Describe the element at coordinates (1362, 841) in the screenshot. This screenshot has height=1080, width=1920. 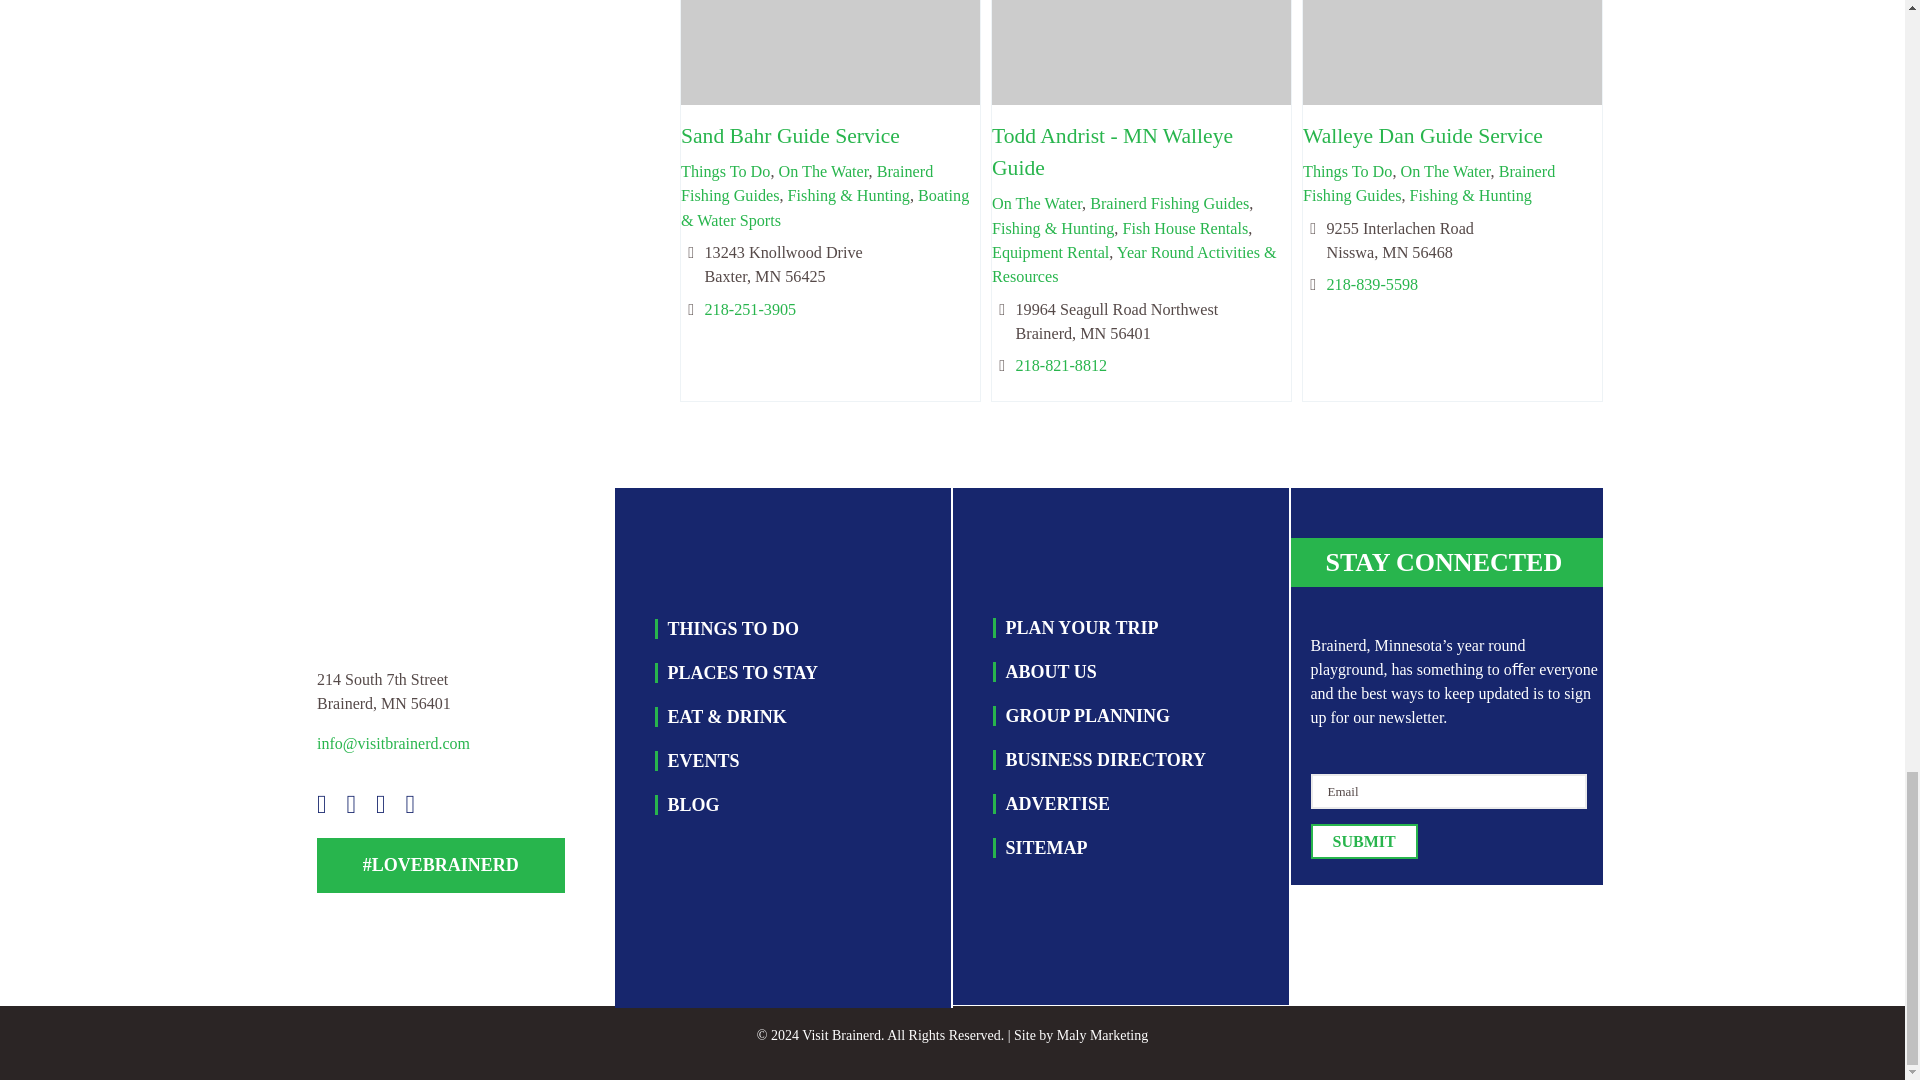
I see `Submit` at that location.